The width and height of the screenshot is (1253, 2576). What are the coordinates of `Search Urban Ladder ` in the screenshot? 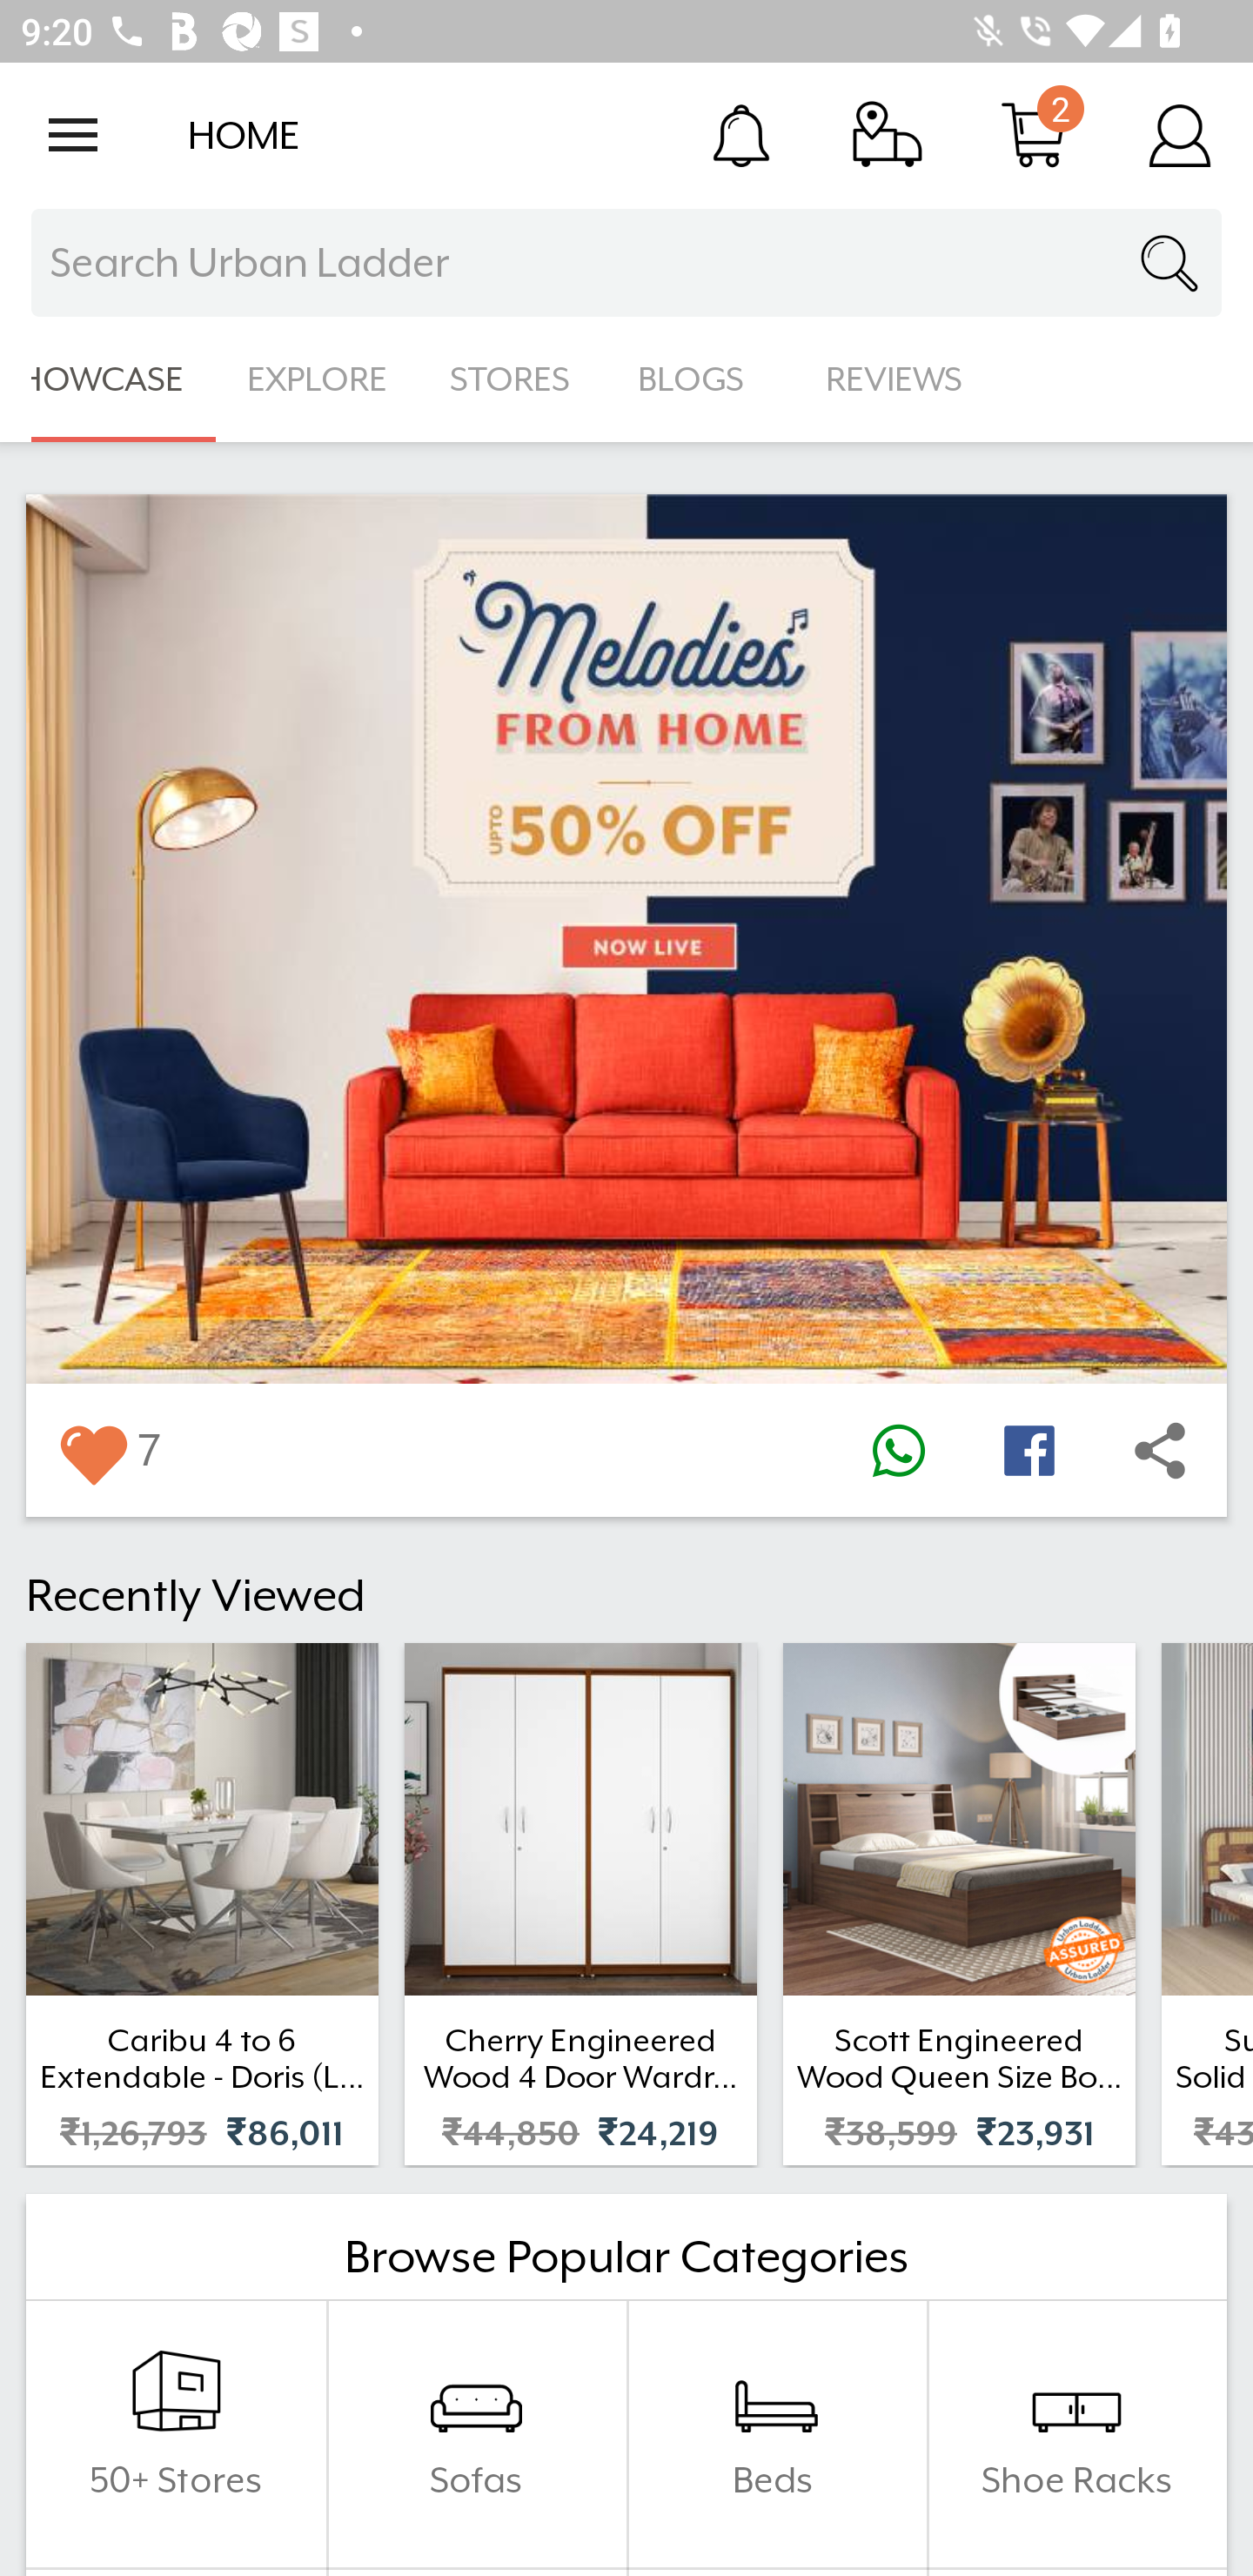 It's located at (626, 263).